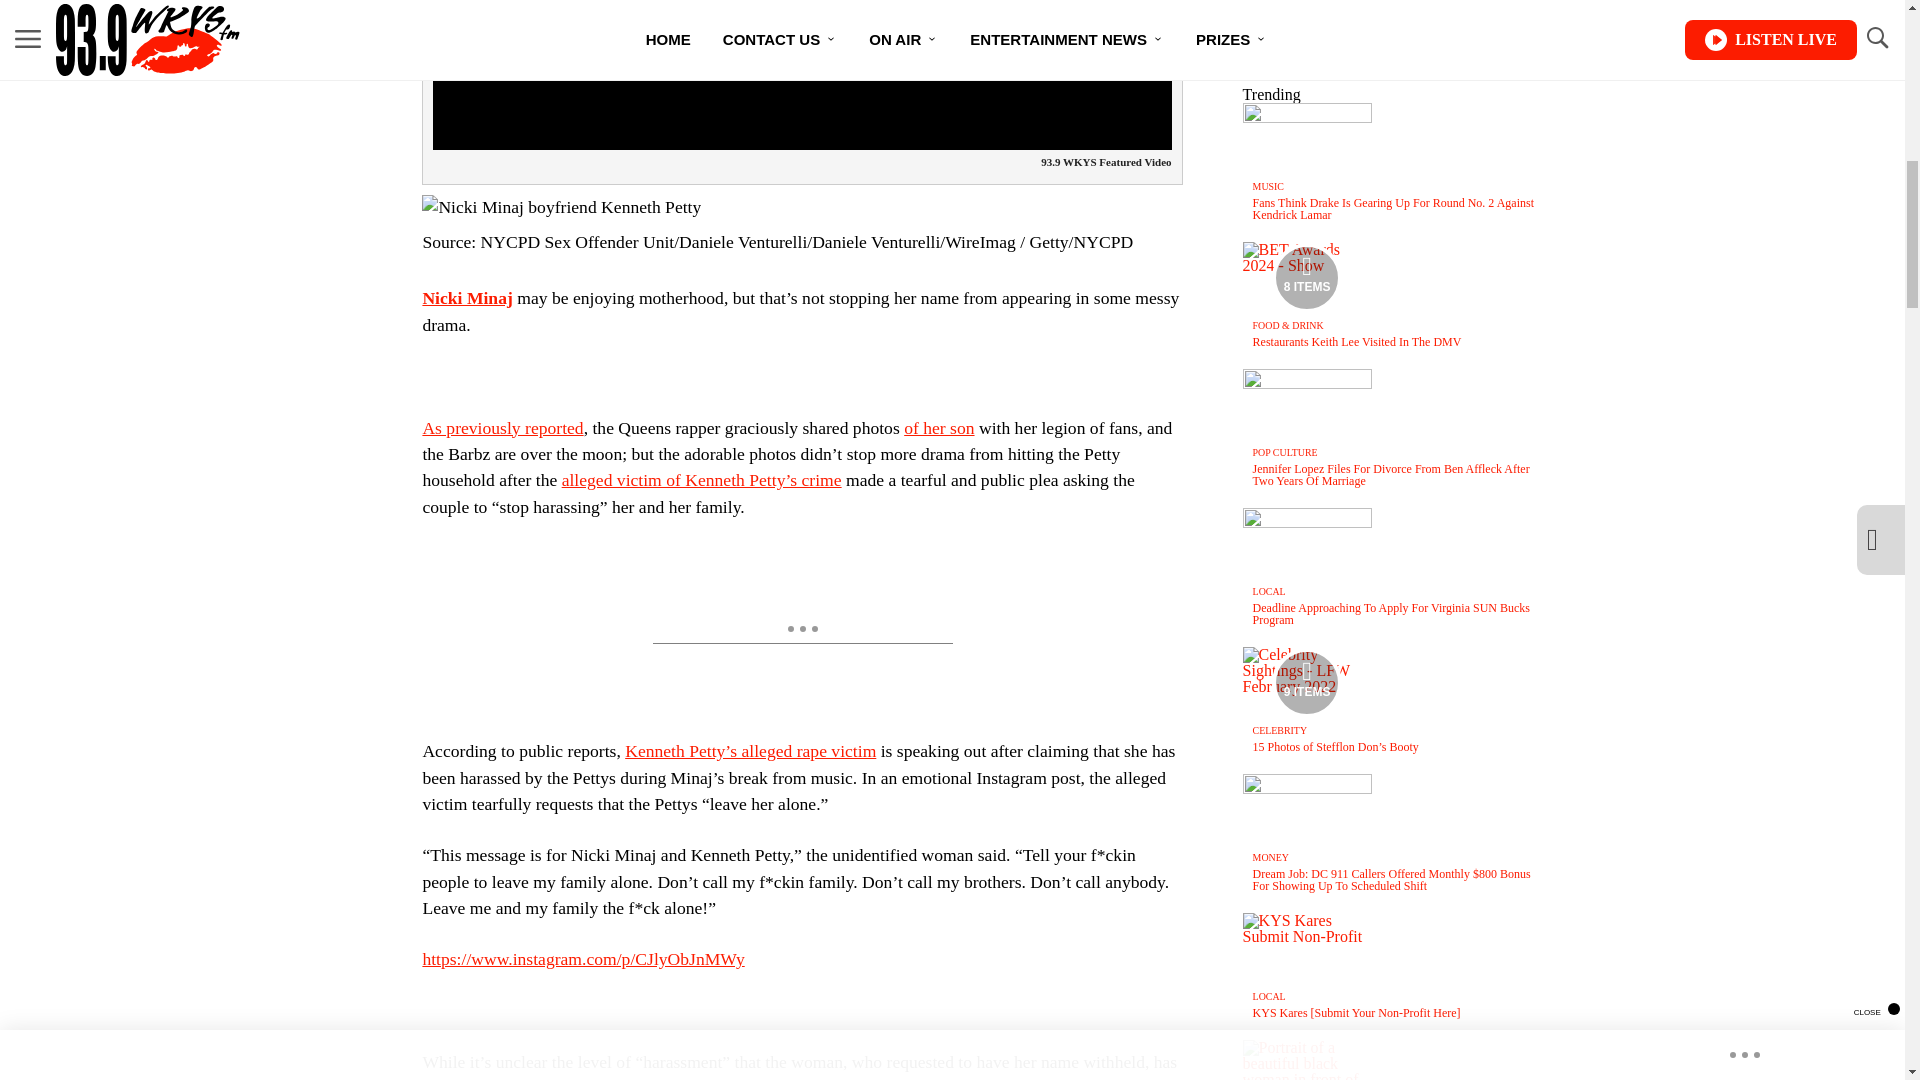 The image size is (1920, 1080). I want to click on As previously reported, so click(502, 428).